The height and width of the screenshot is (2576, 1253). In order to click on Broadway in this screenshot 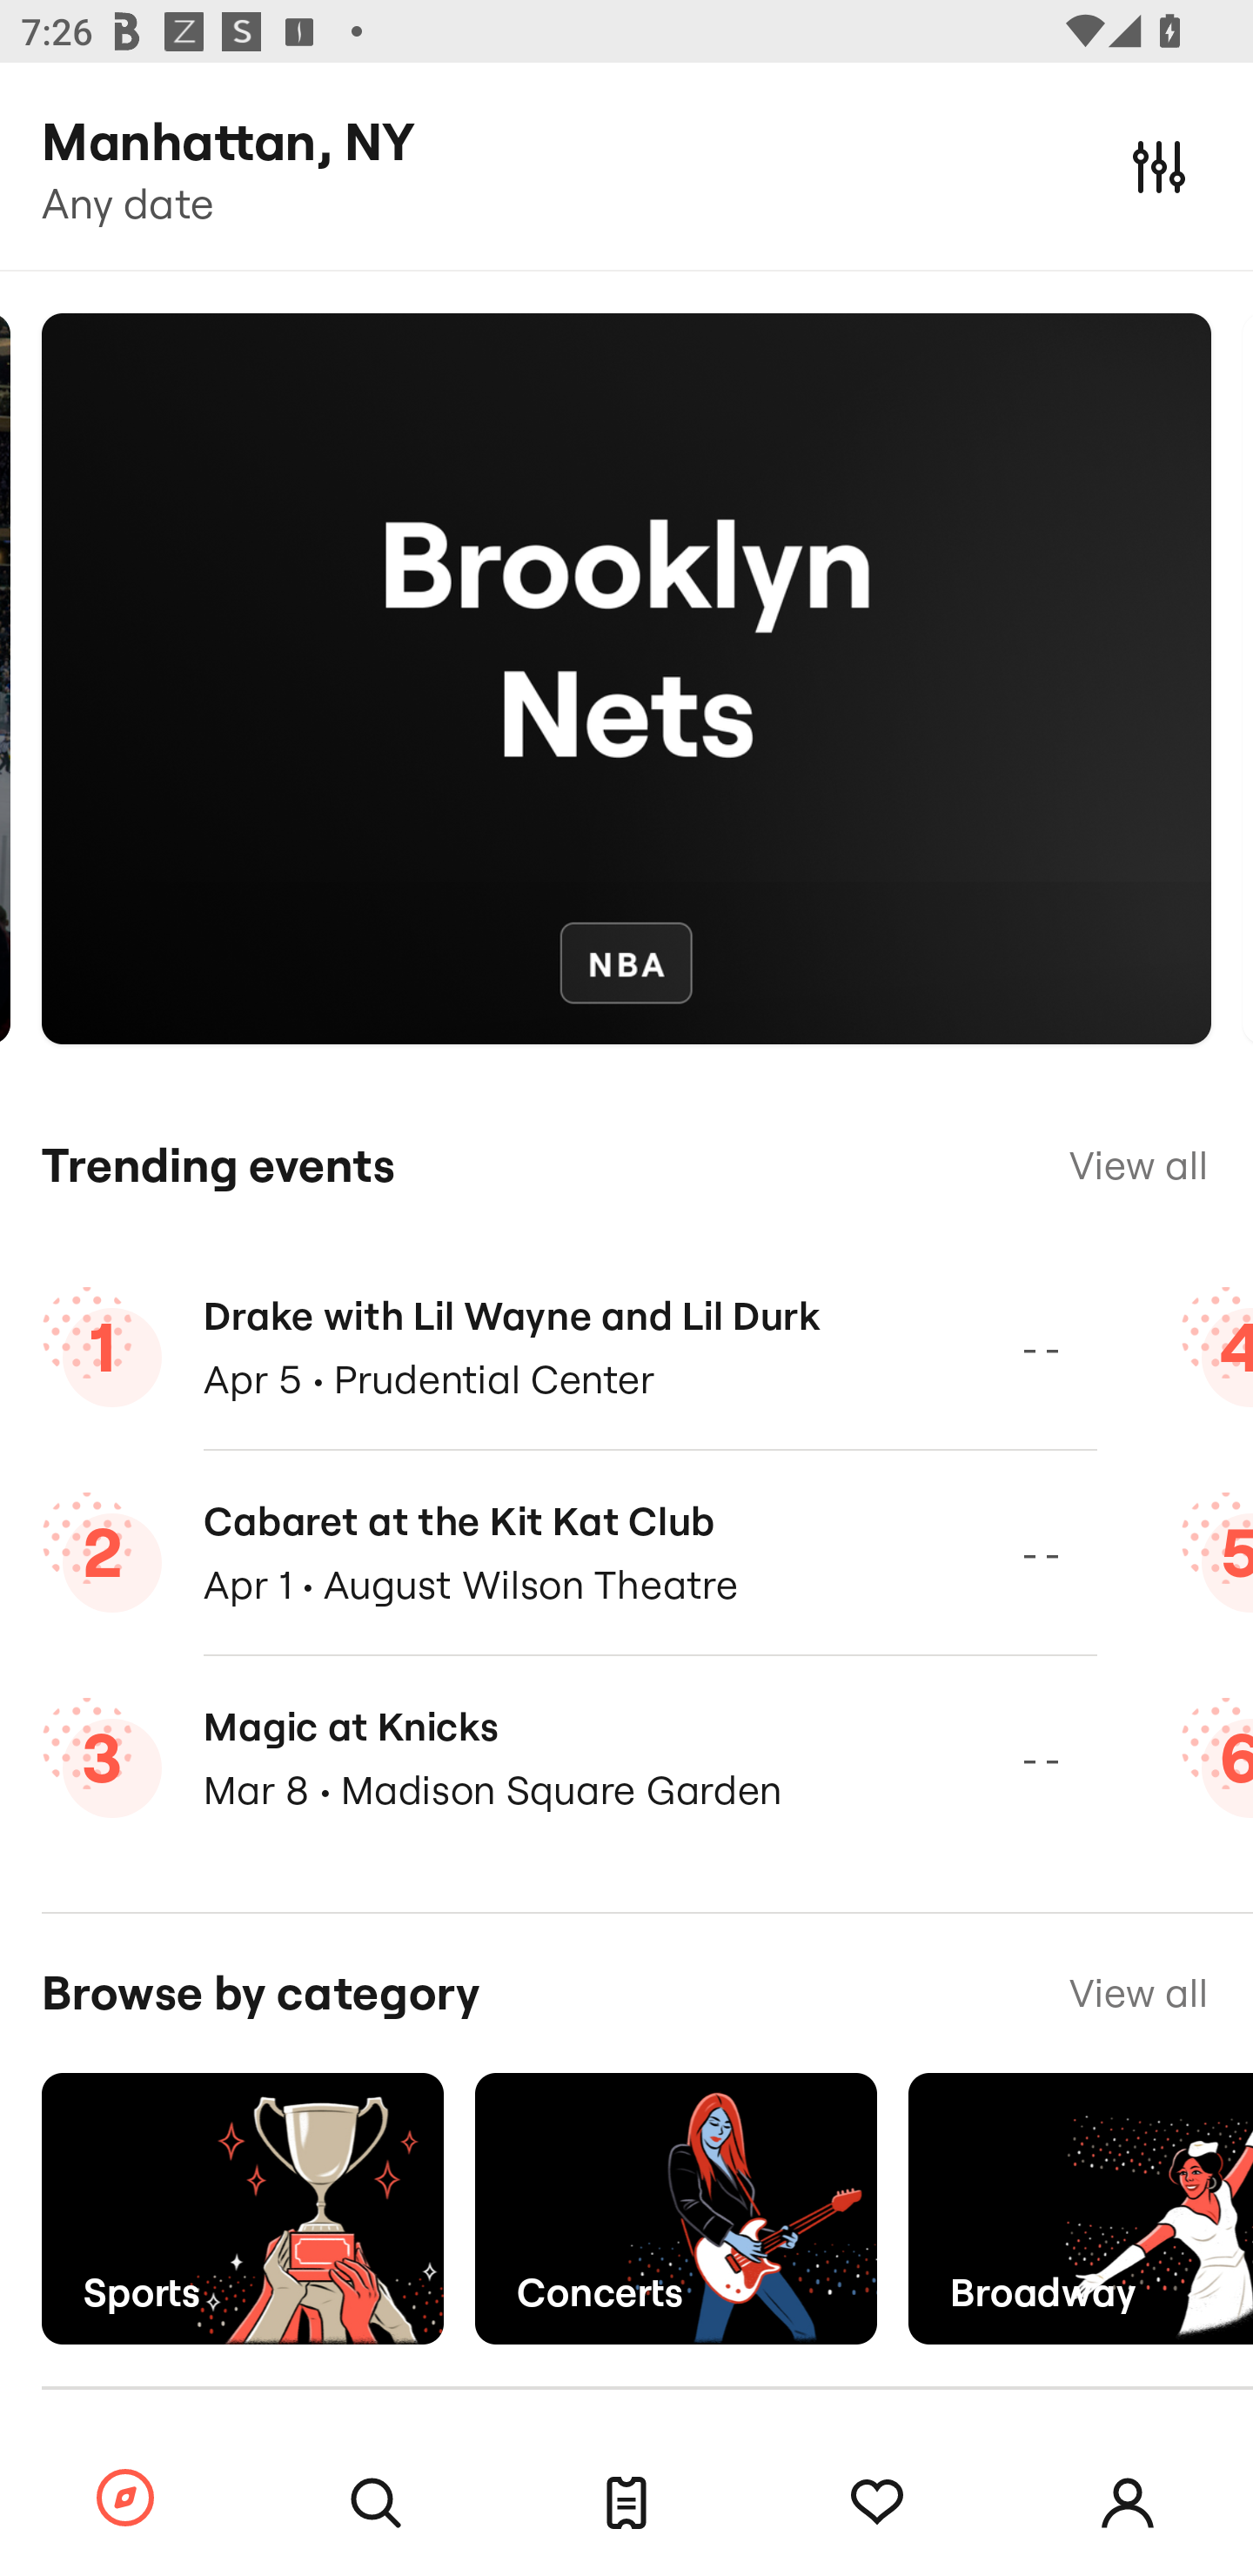, I will do `click(1081, 2209)`.